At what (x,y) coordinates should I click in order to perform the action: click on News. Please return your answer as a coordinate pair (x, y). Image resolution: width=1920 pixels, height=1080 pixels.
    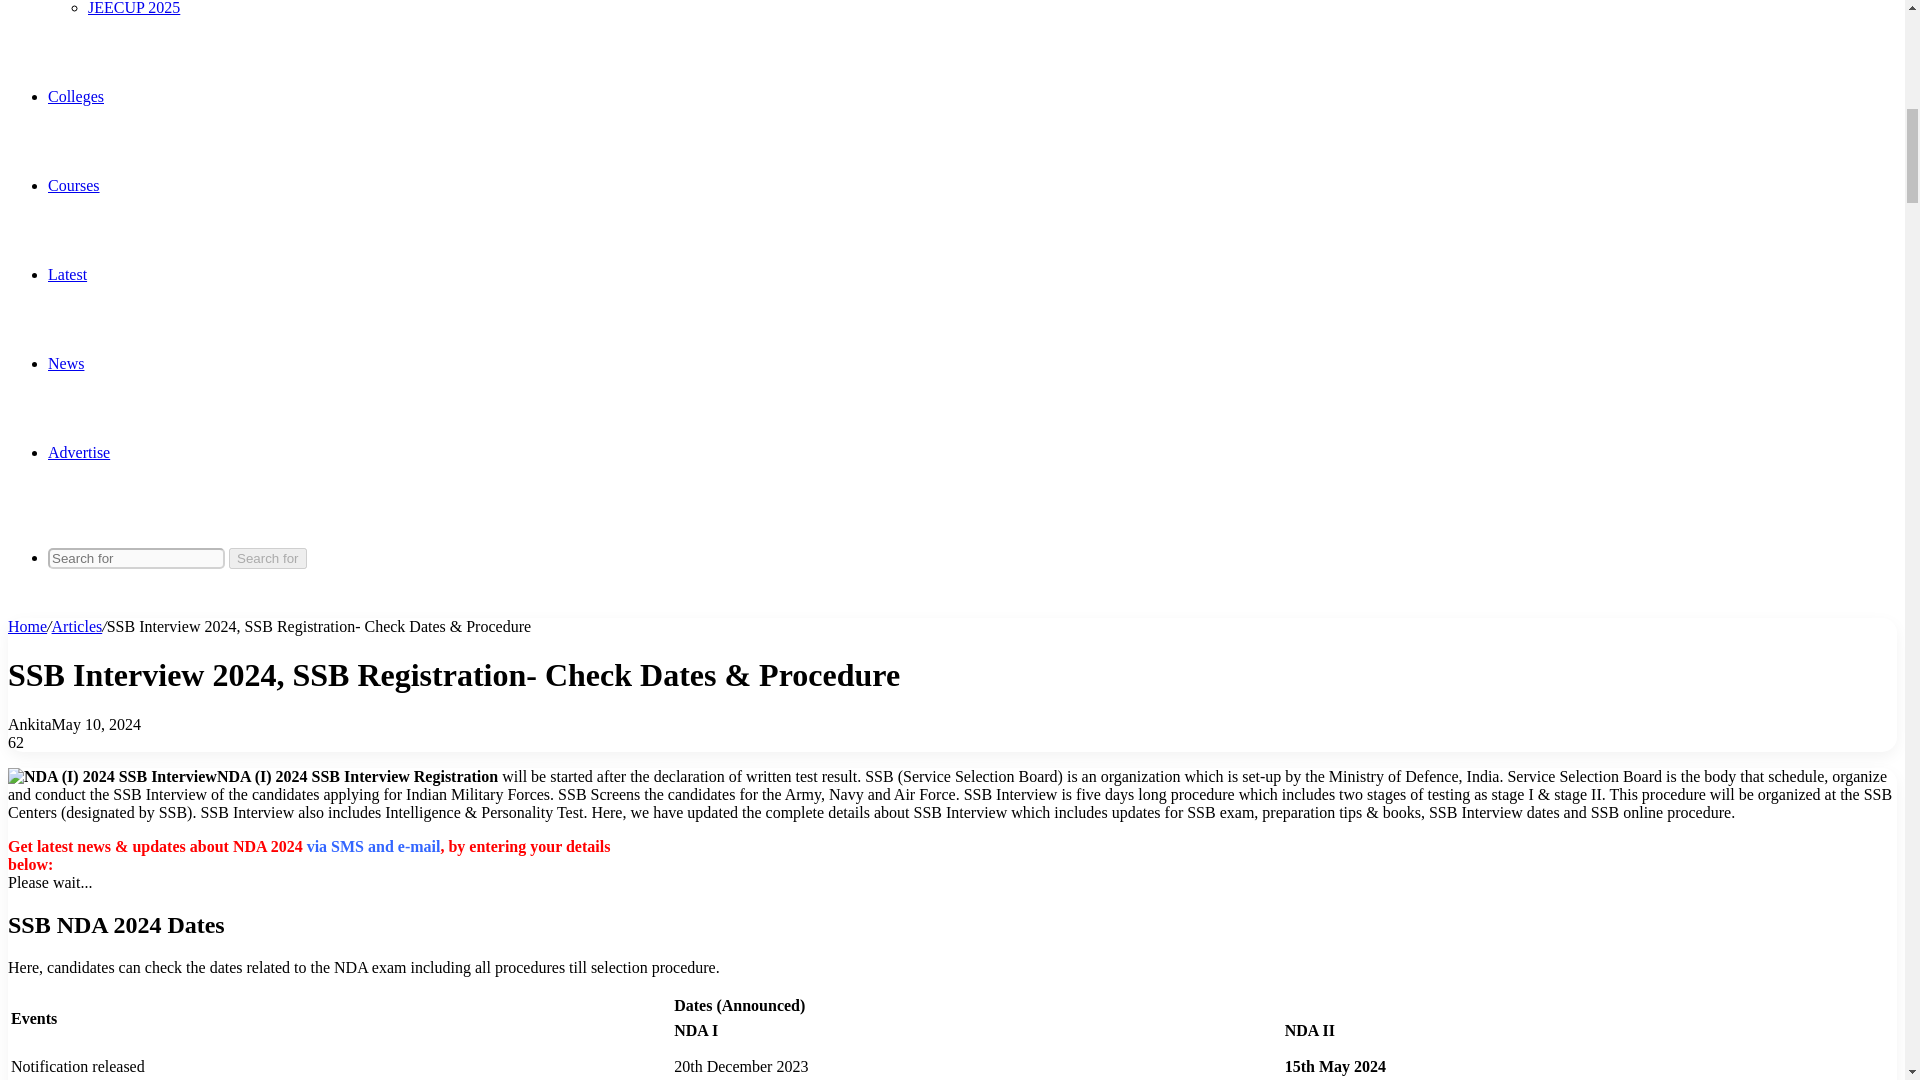
    Looking at the image, I should click on (66, 363).